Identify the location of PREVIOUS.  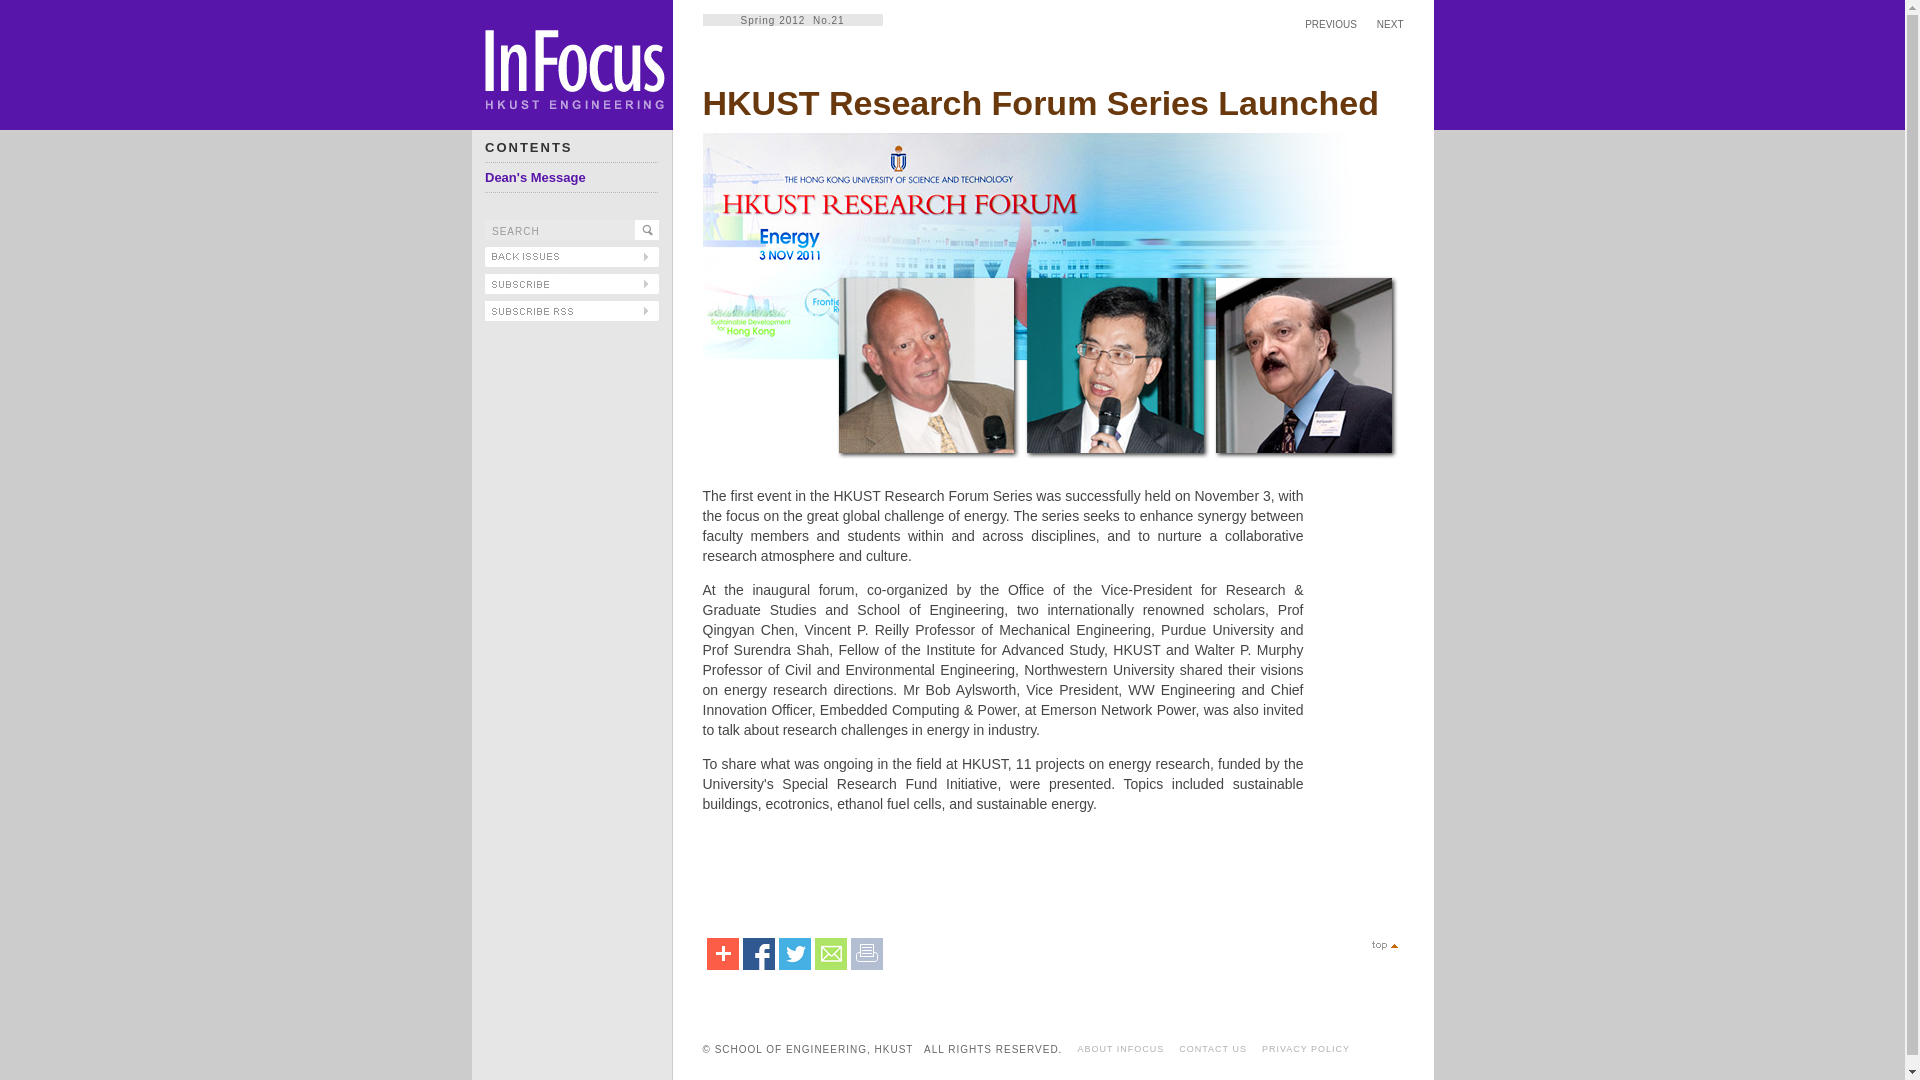
(1331, 24).